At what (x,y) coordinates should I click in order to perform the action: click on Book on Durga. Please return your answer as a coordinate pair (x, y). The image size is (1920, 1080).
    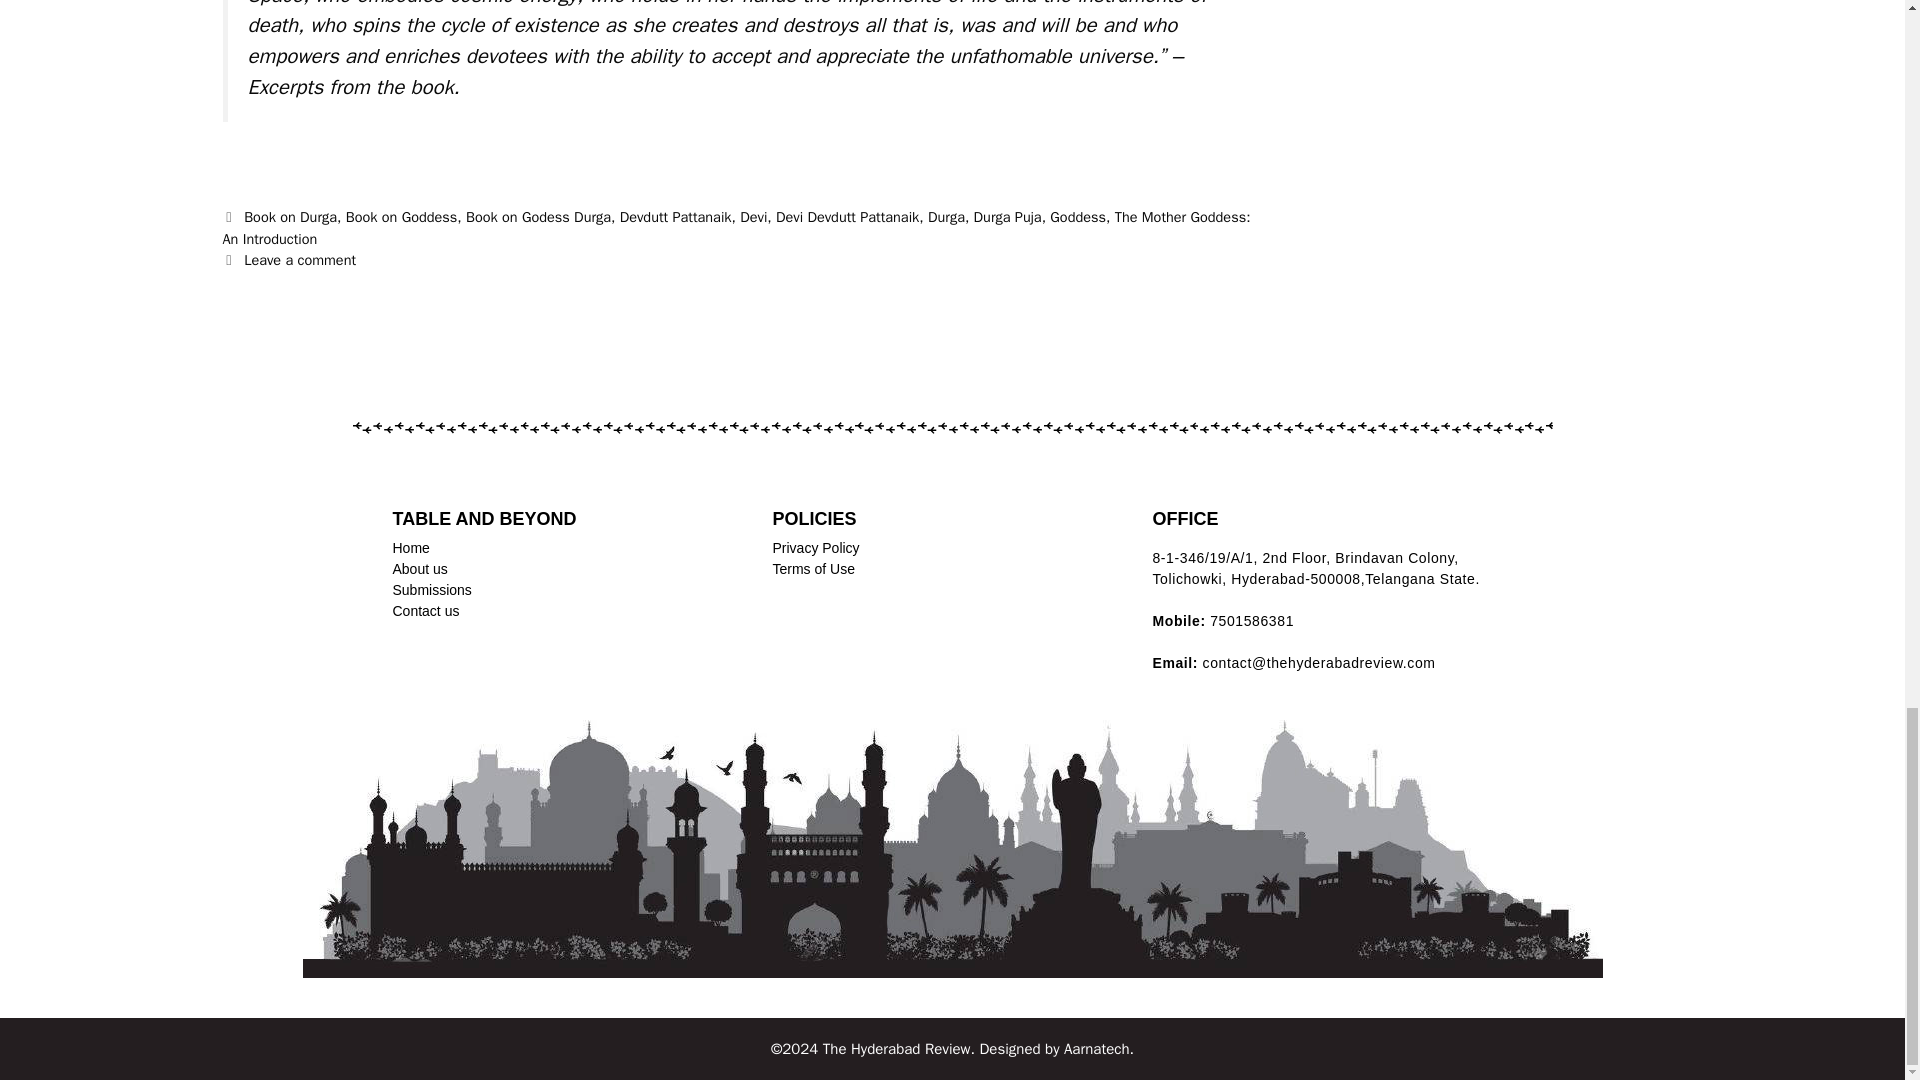
    Looking at the image, I should click on (290, 216).